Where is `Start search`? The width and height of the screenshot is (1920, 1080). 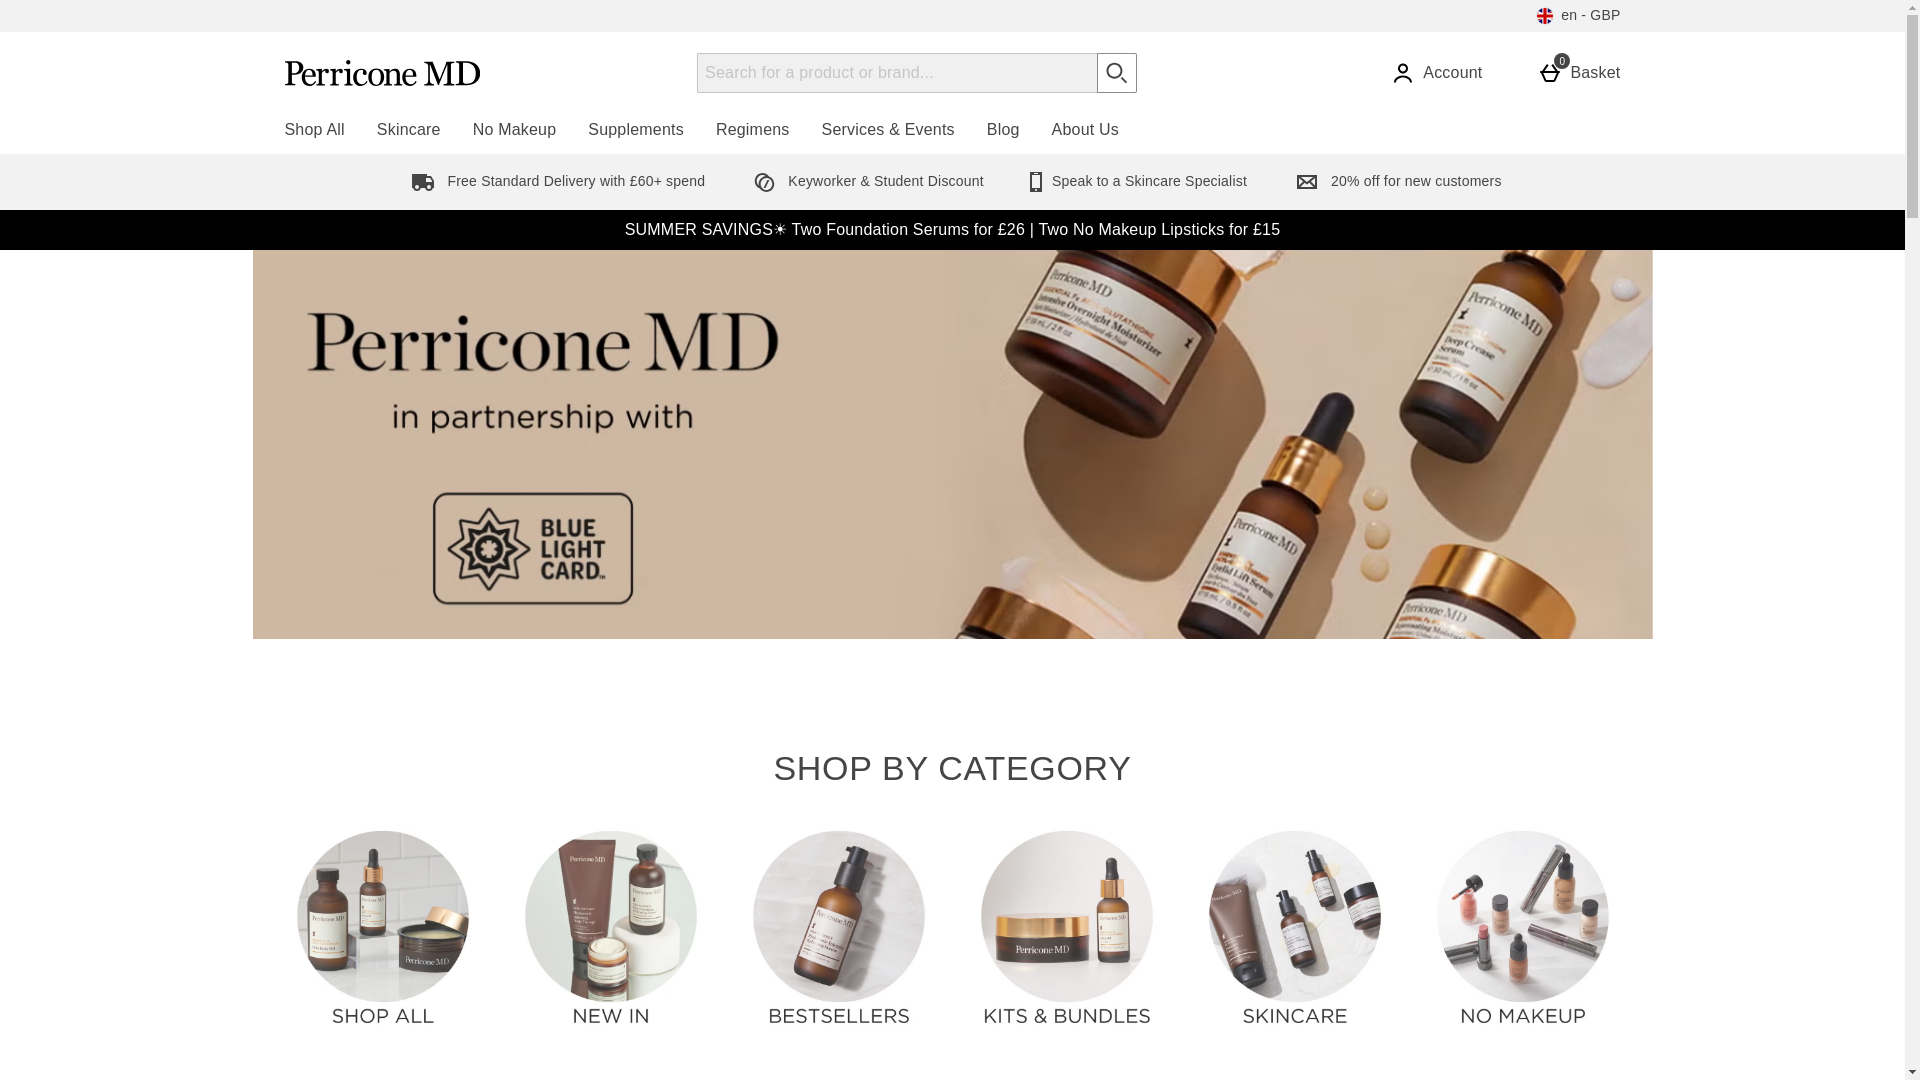 Start search is located at coordinates (1440, 72).